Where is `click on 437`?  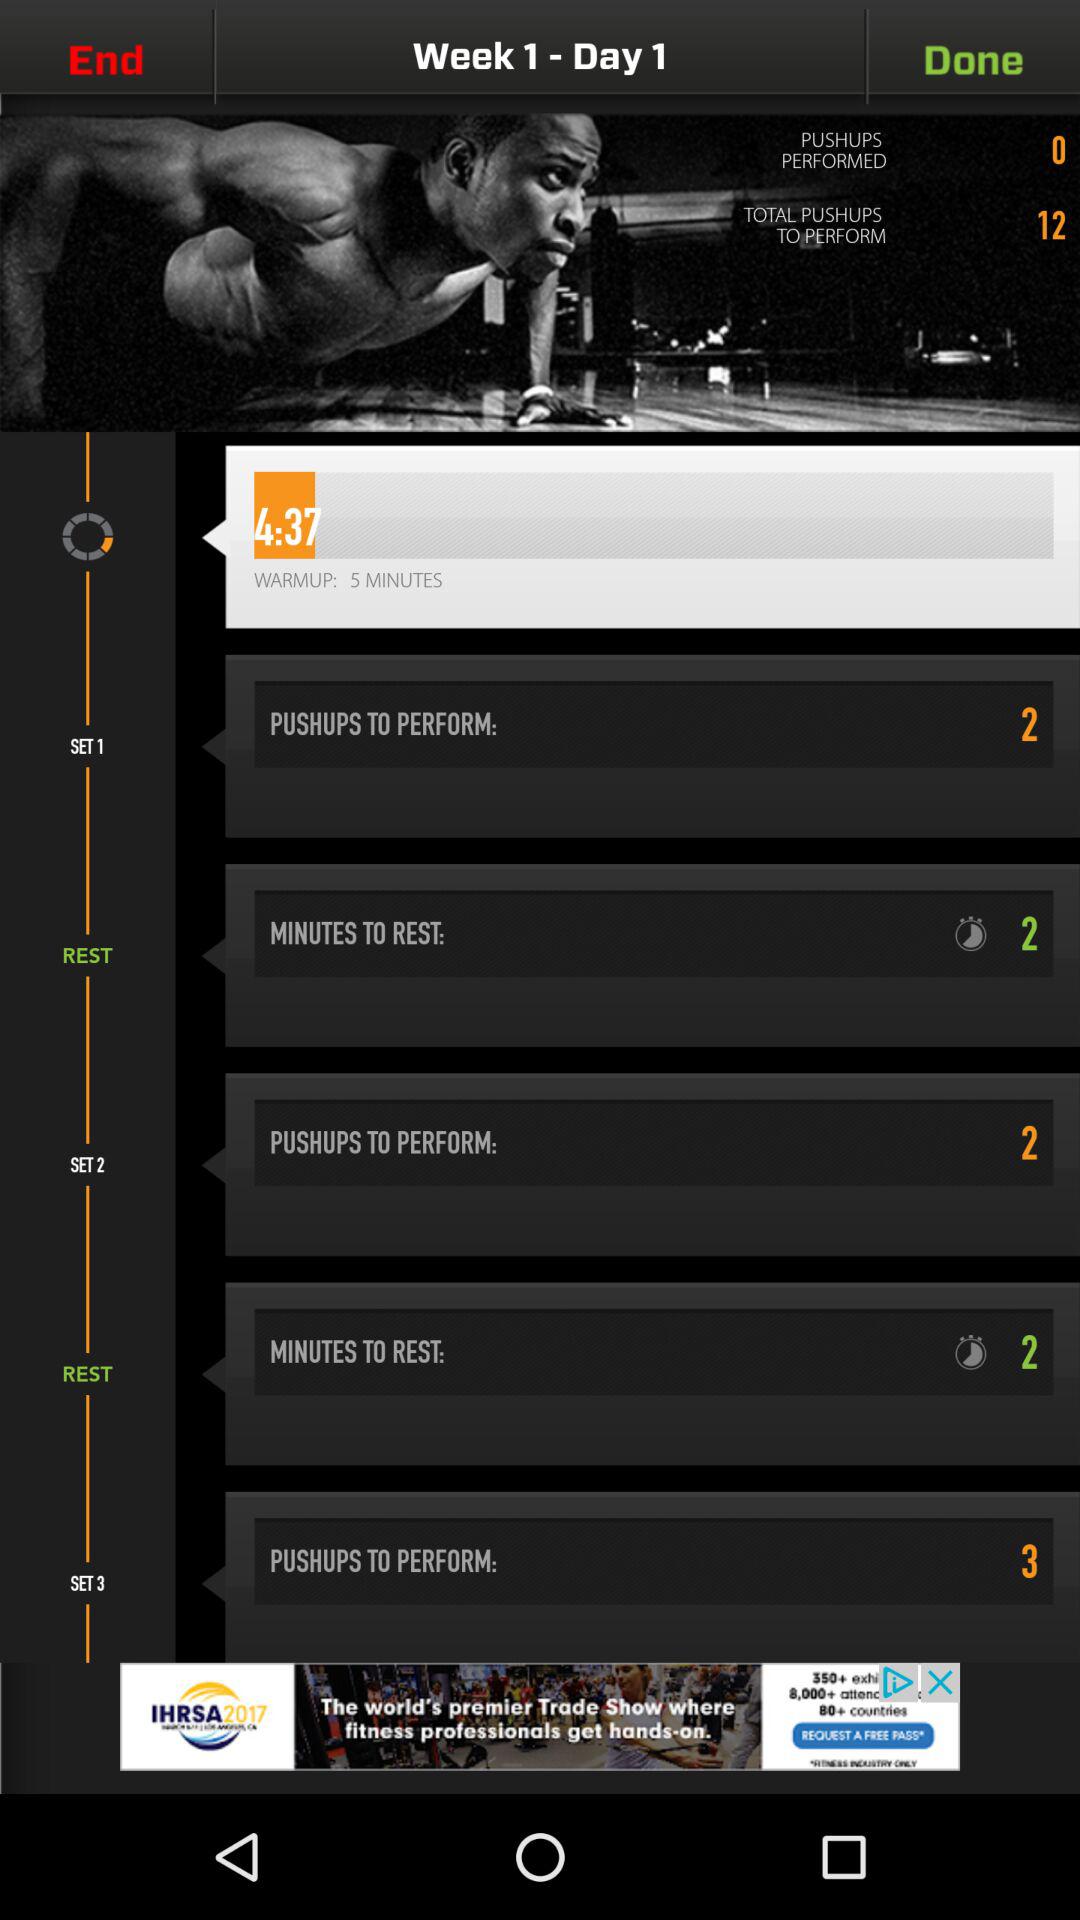
click on 437 is located at coordinates (654, 515).